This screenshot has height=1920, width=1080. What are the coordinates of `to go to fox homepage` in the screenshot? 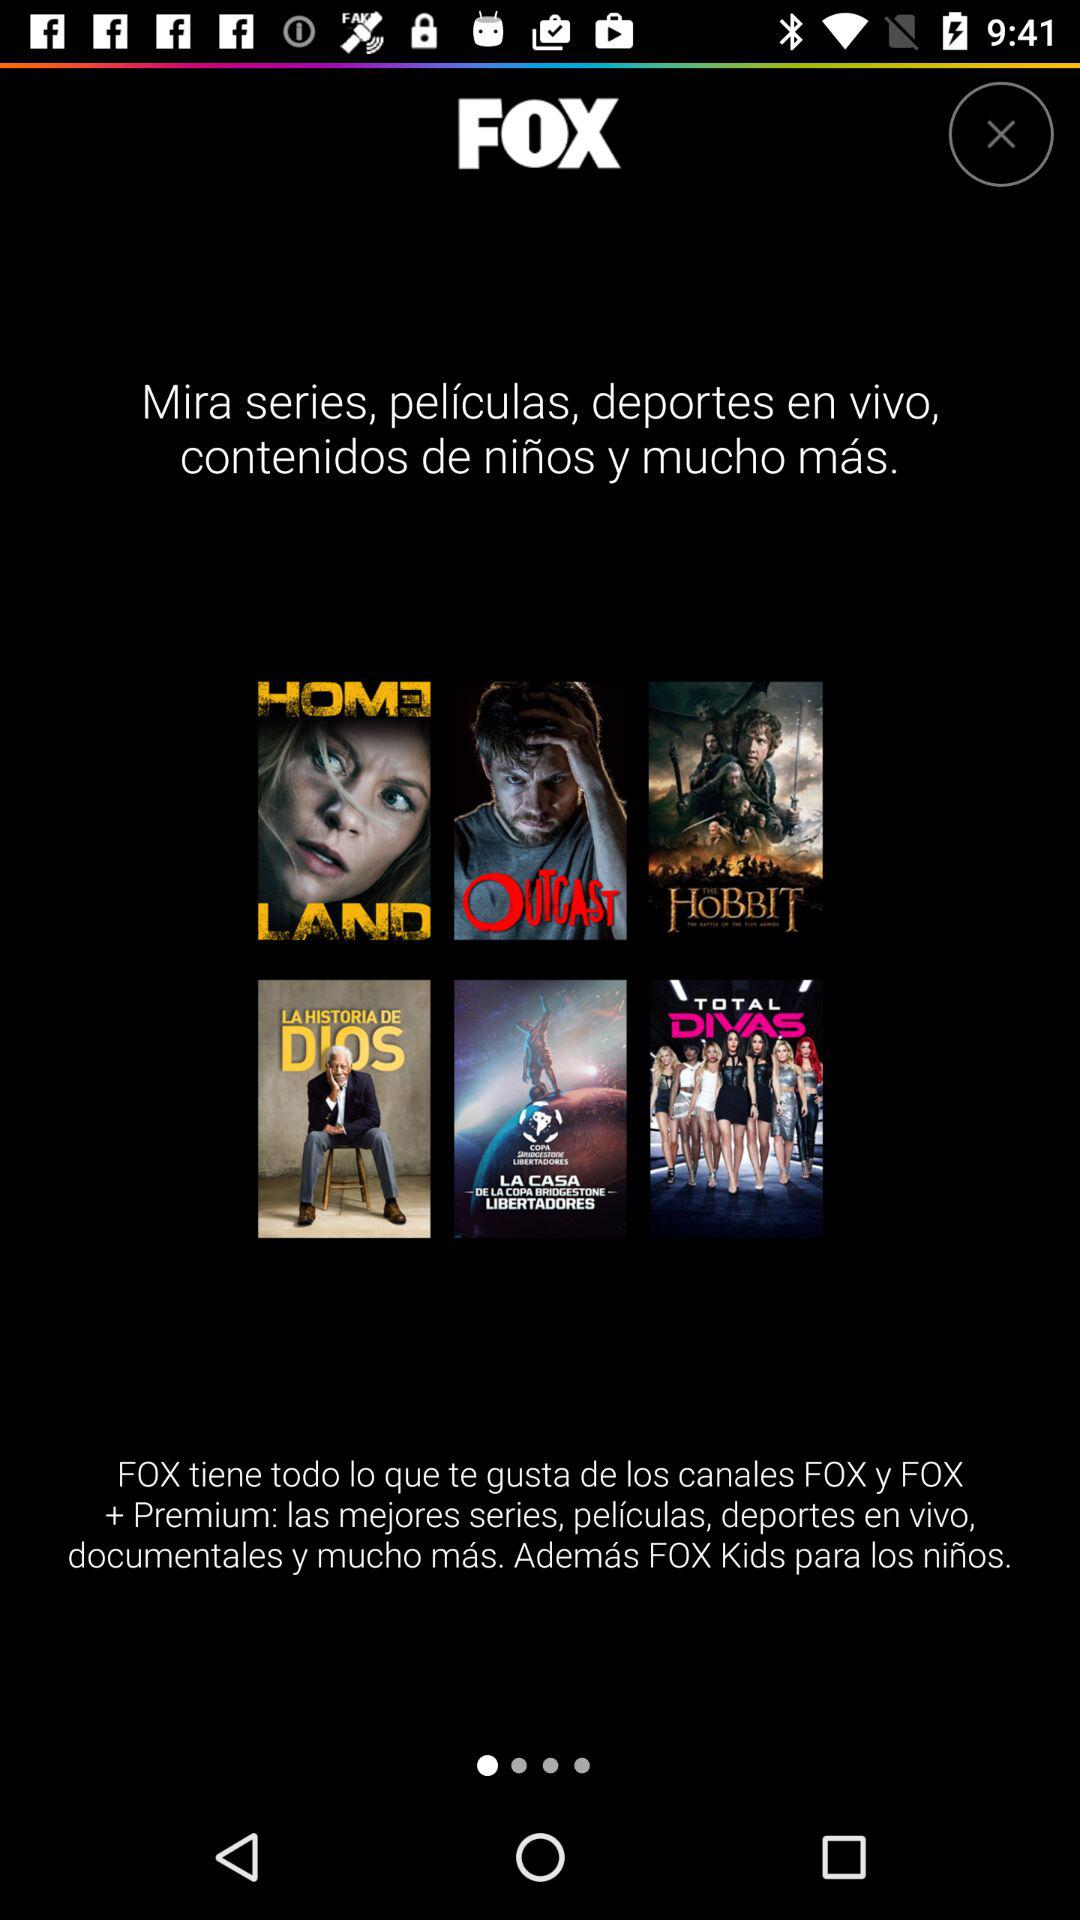 It's located at (539, 134).